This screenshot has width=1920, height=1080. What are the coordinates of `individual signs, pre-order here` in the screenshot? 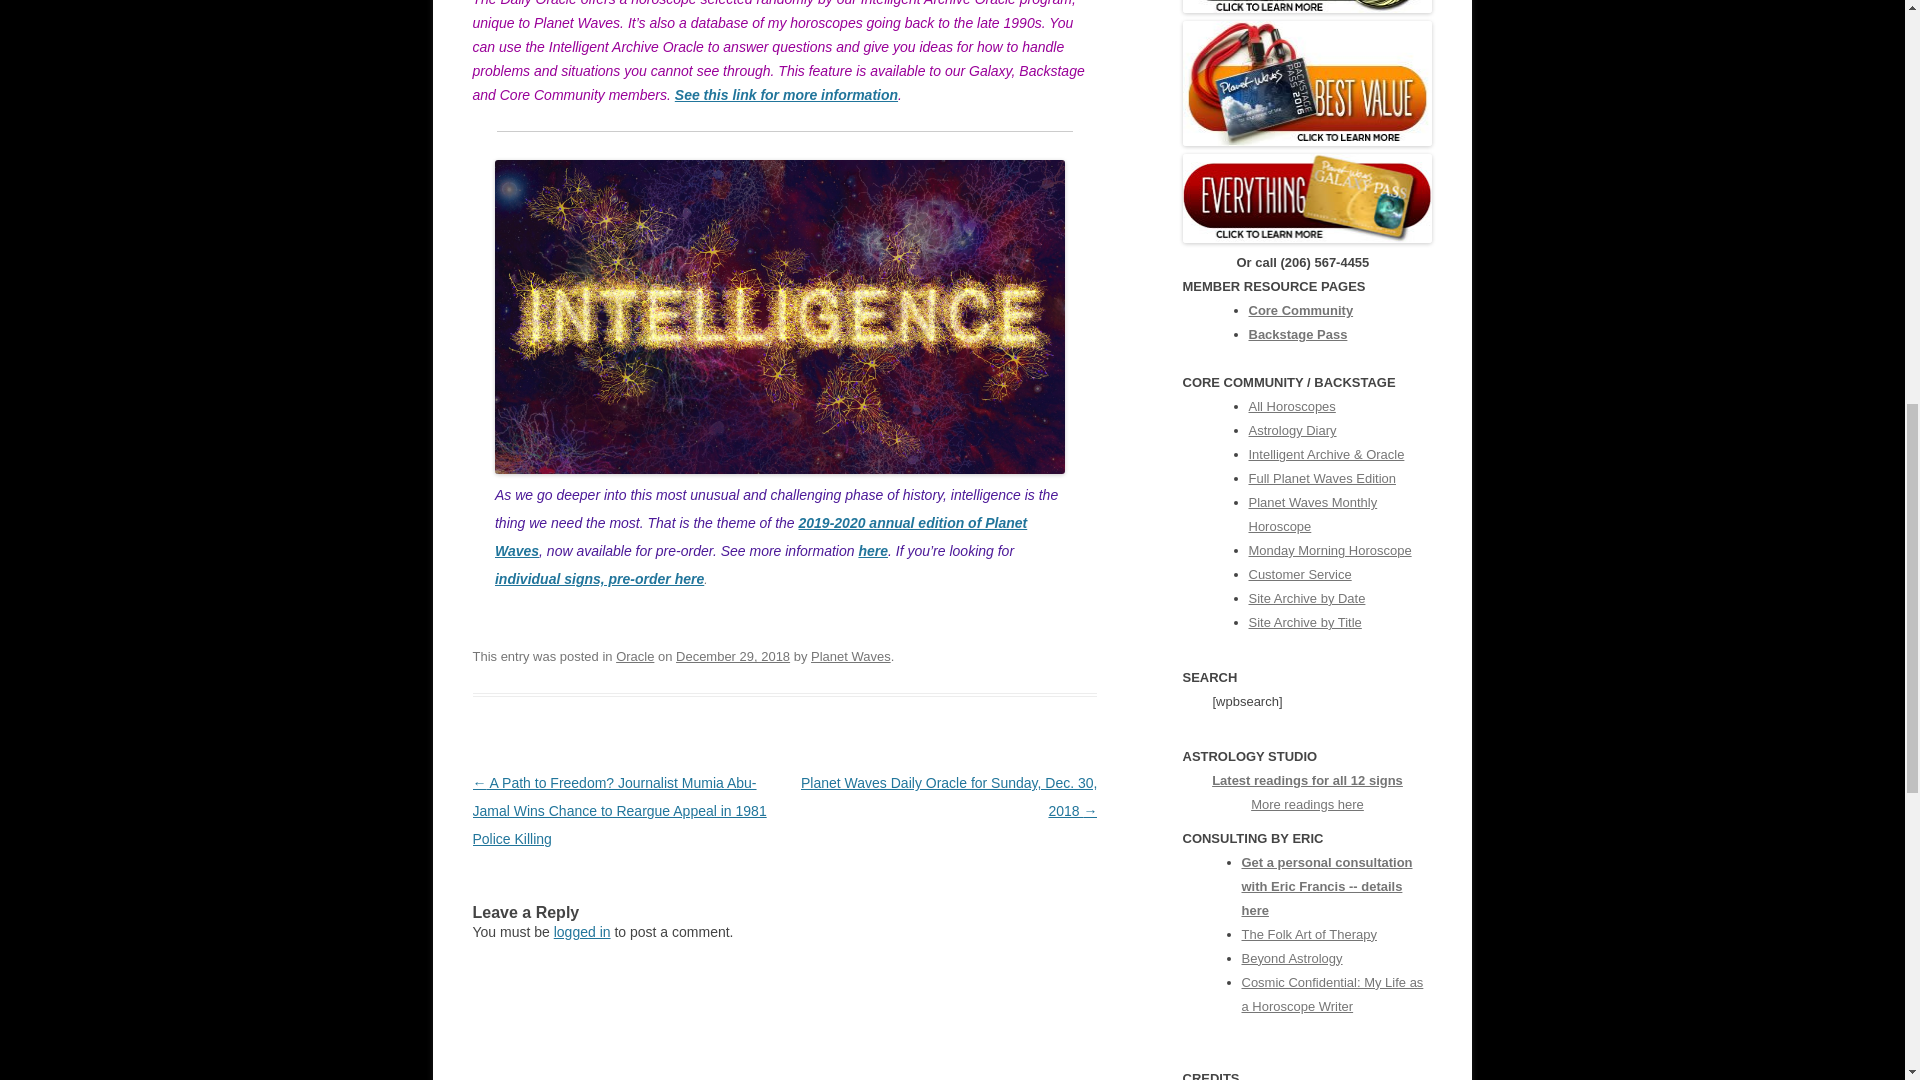 It's located at (600, 579).